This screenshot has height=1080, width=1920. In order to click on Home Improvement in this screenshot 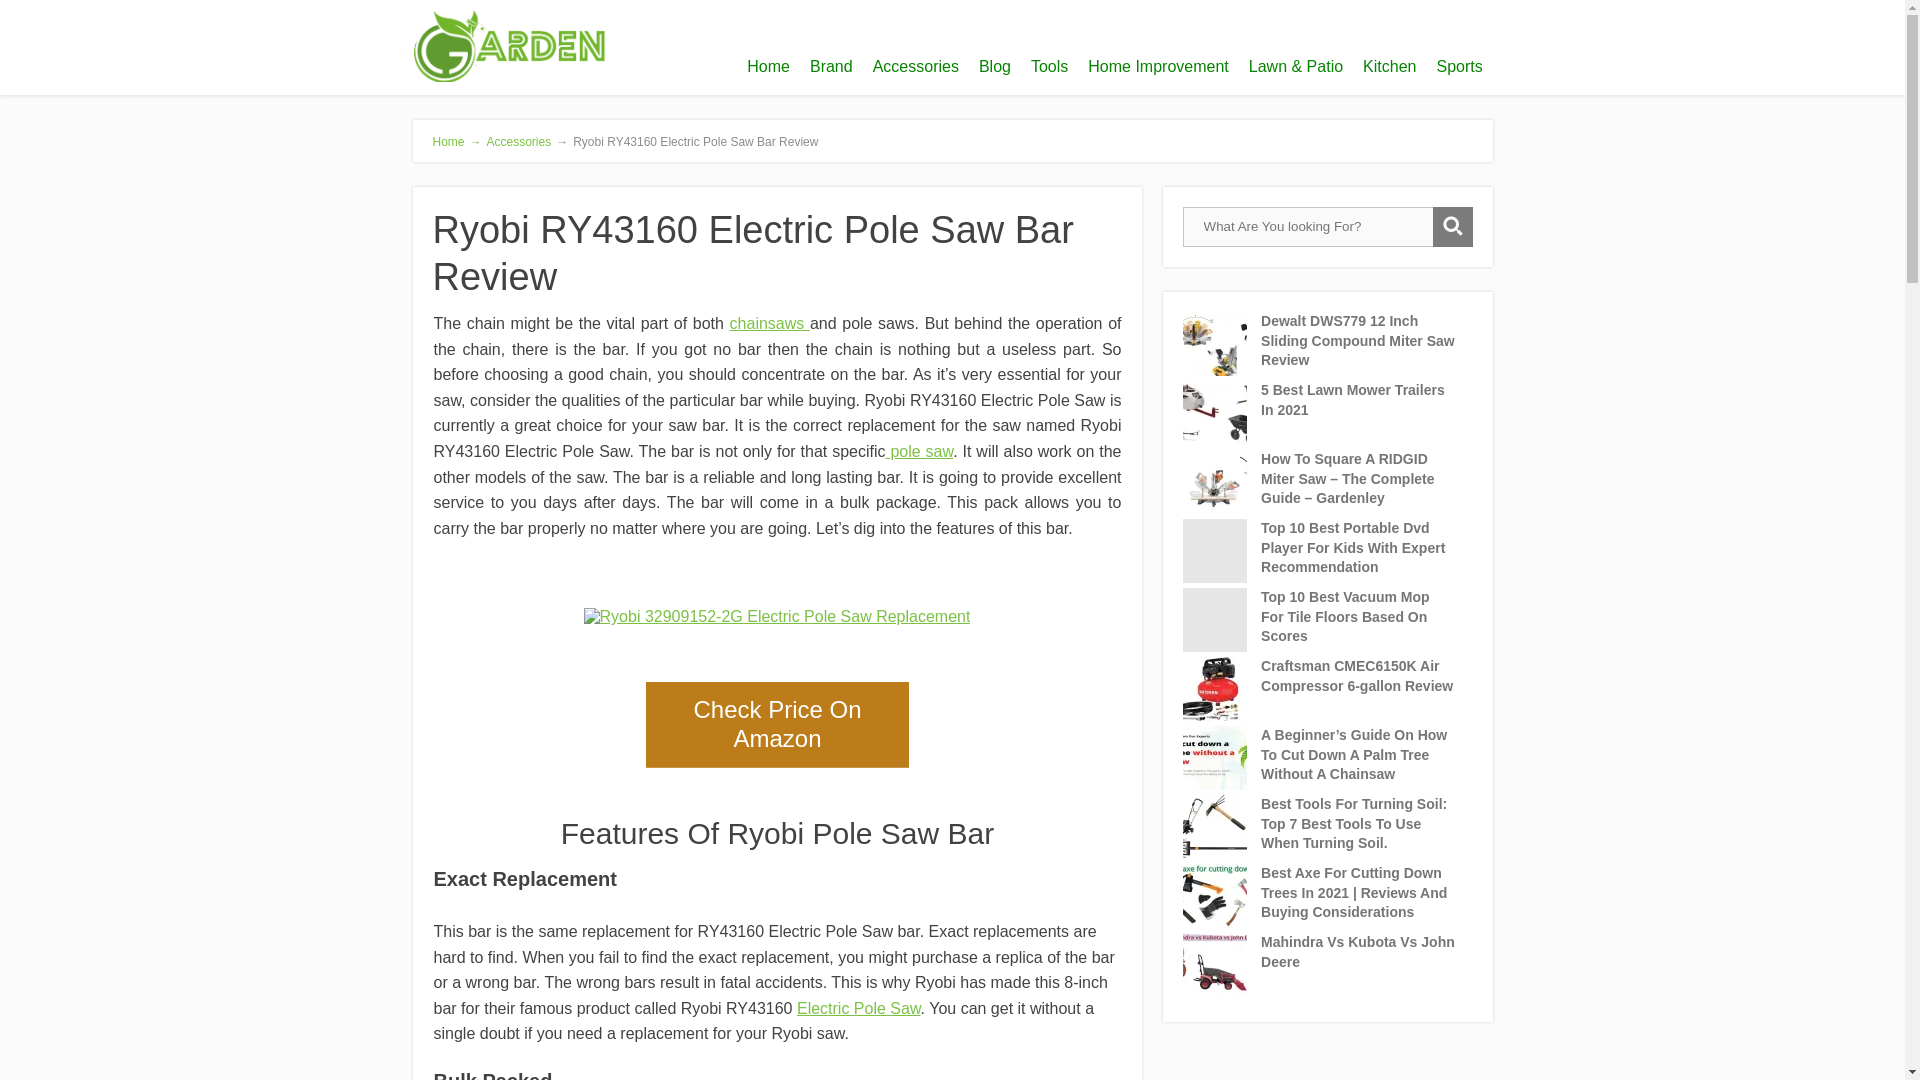, I will do `click(1158, 66)`.